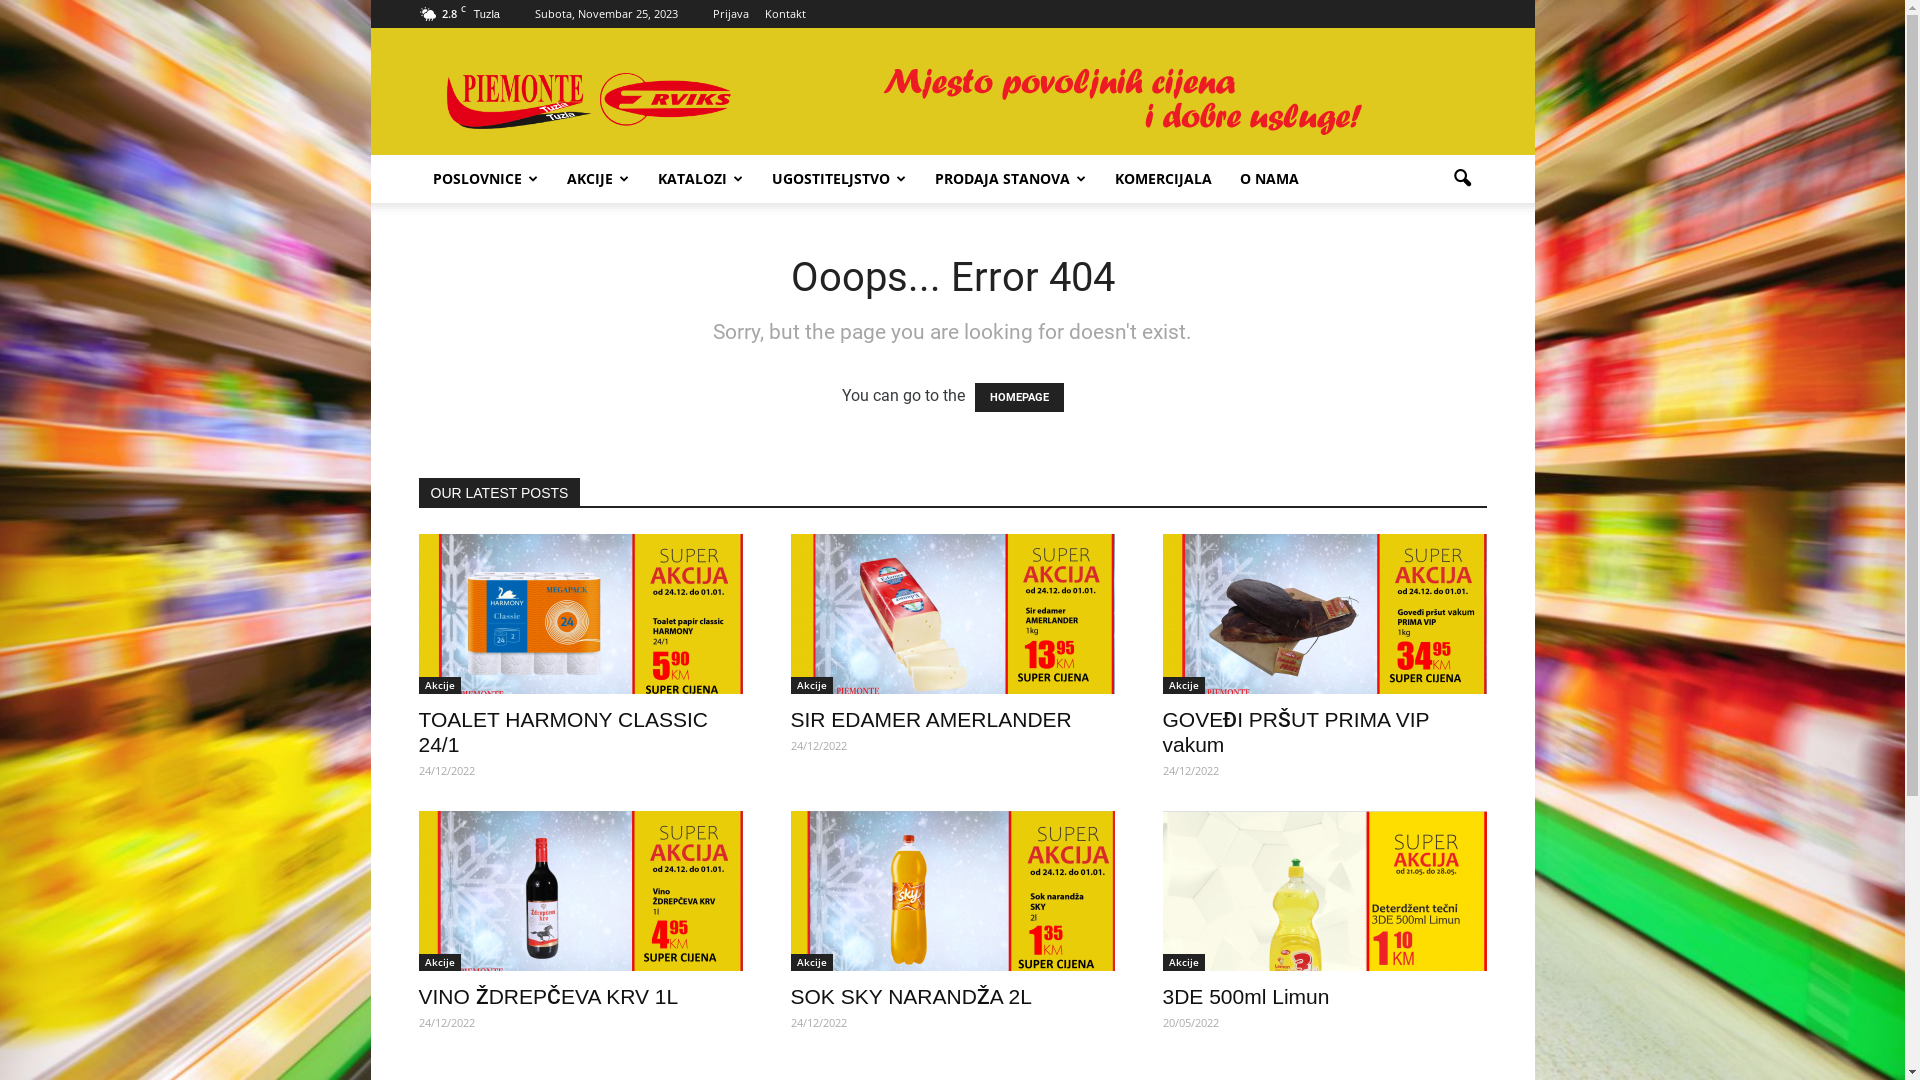 The image size is (1920, 1080). What do you see at coordinates (1010, 179) in the screenshot?
I see `PRODAJA STANOVA` at bounding box center [1010, 179].